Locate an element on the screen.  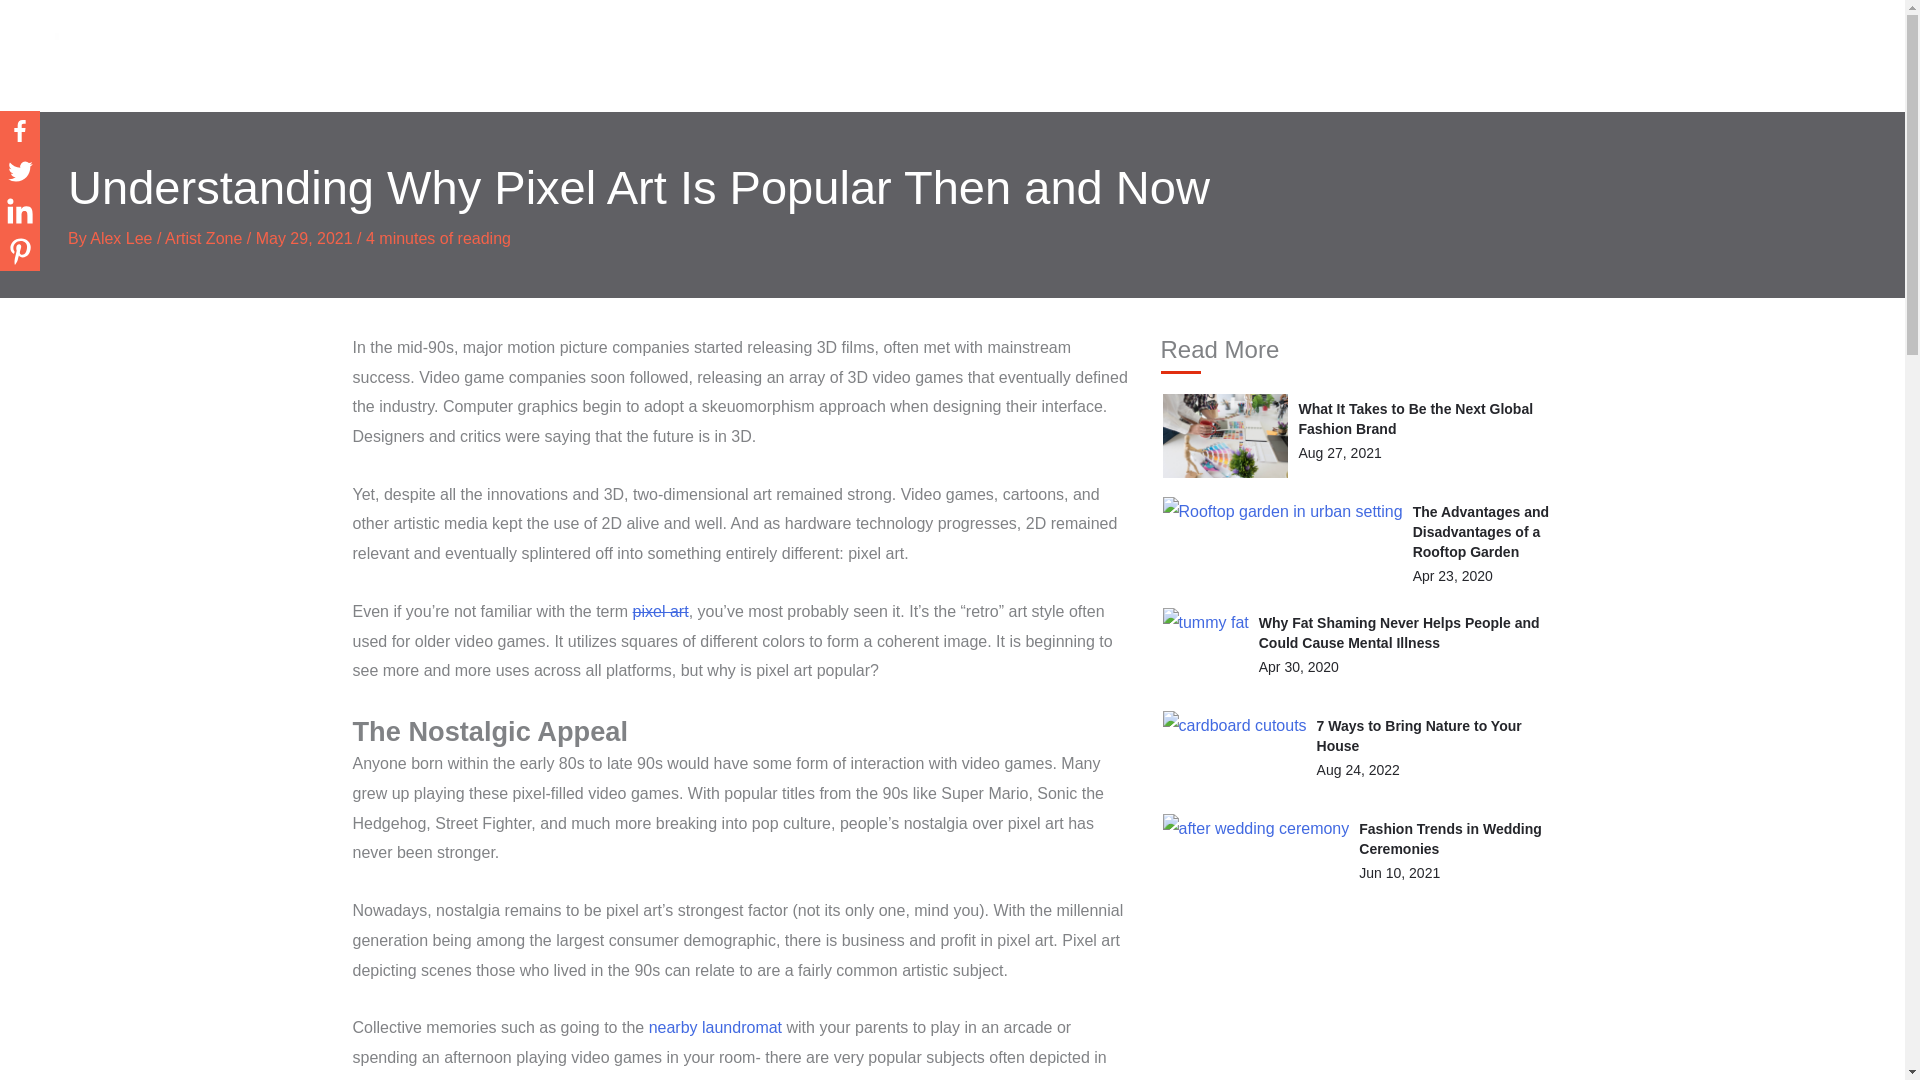
What It Takes to Be the Next Global Fashion Brand is located at coordinates (1414, 418).